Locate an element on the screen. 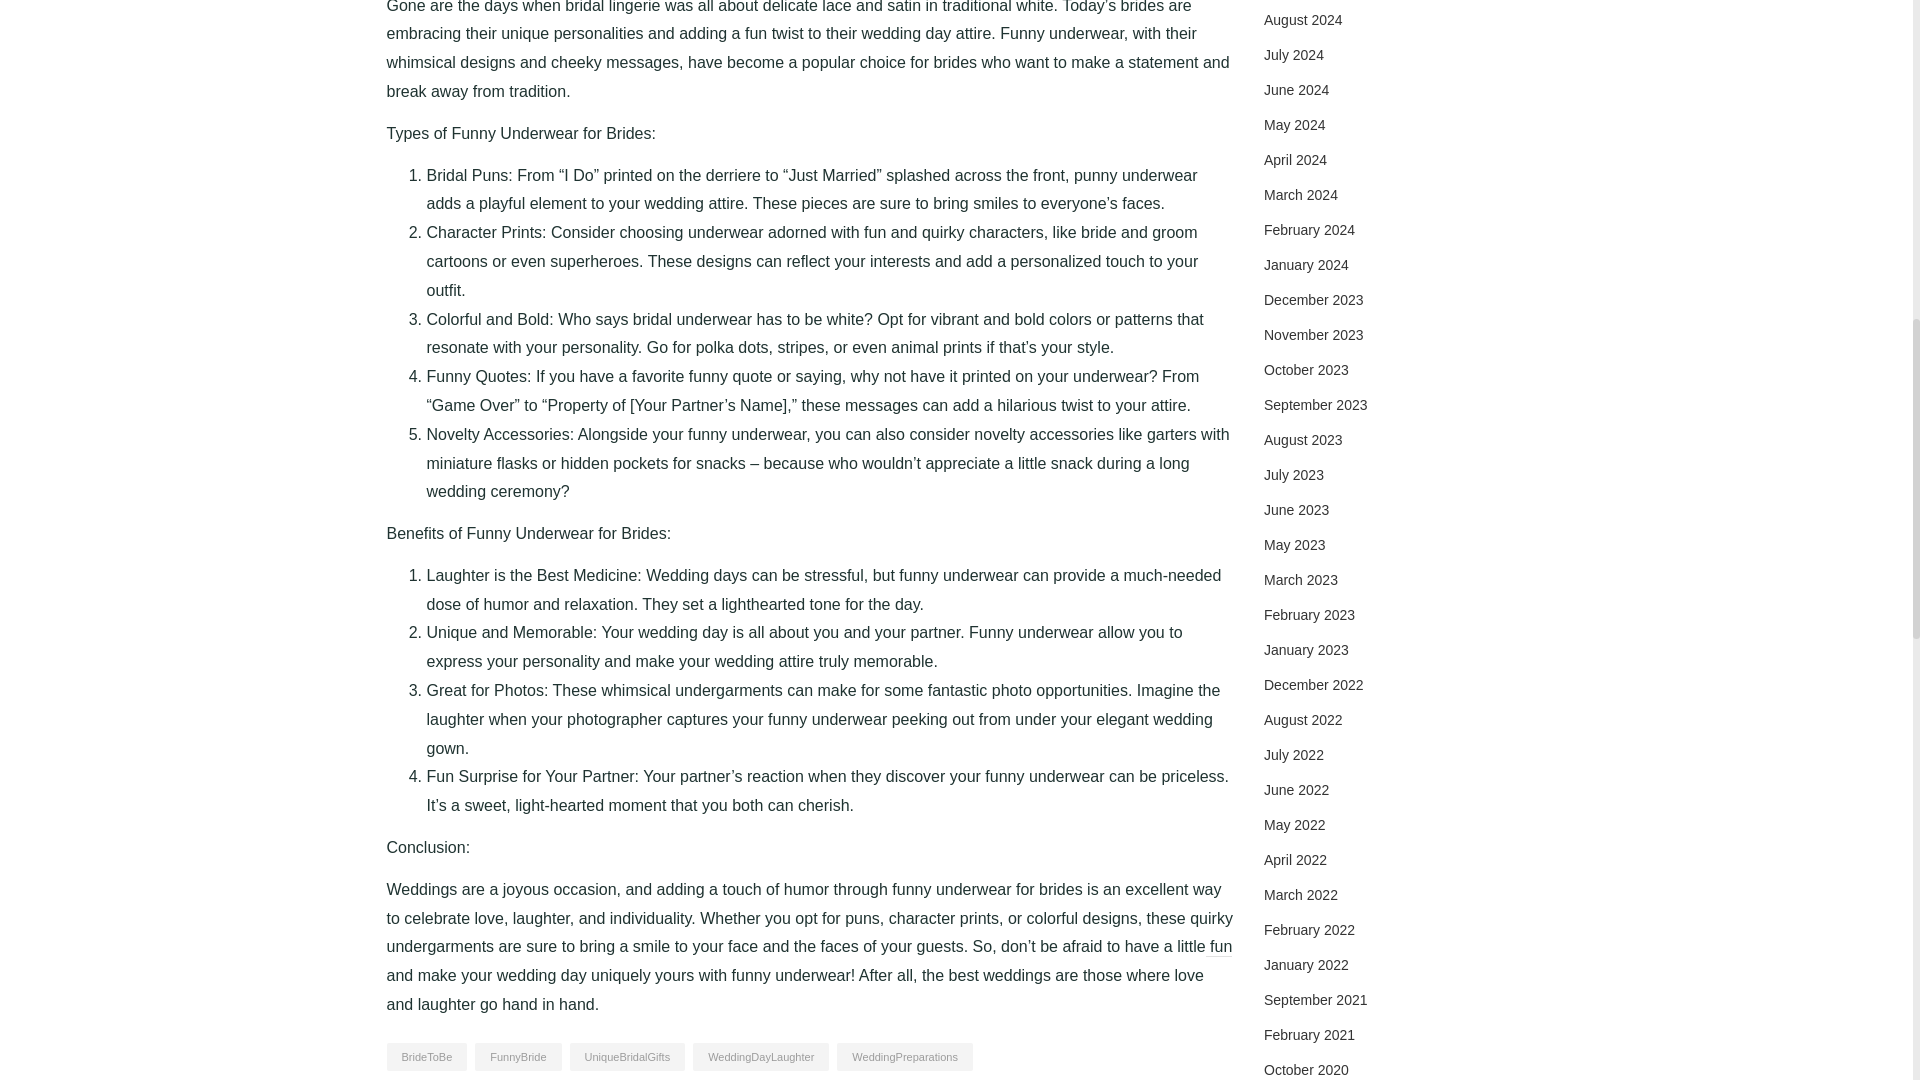 The height and width of the screenshot is (1080, 1920). April 2024 is located at coordinates (1294, 160).